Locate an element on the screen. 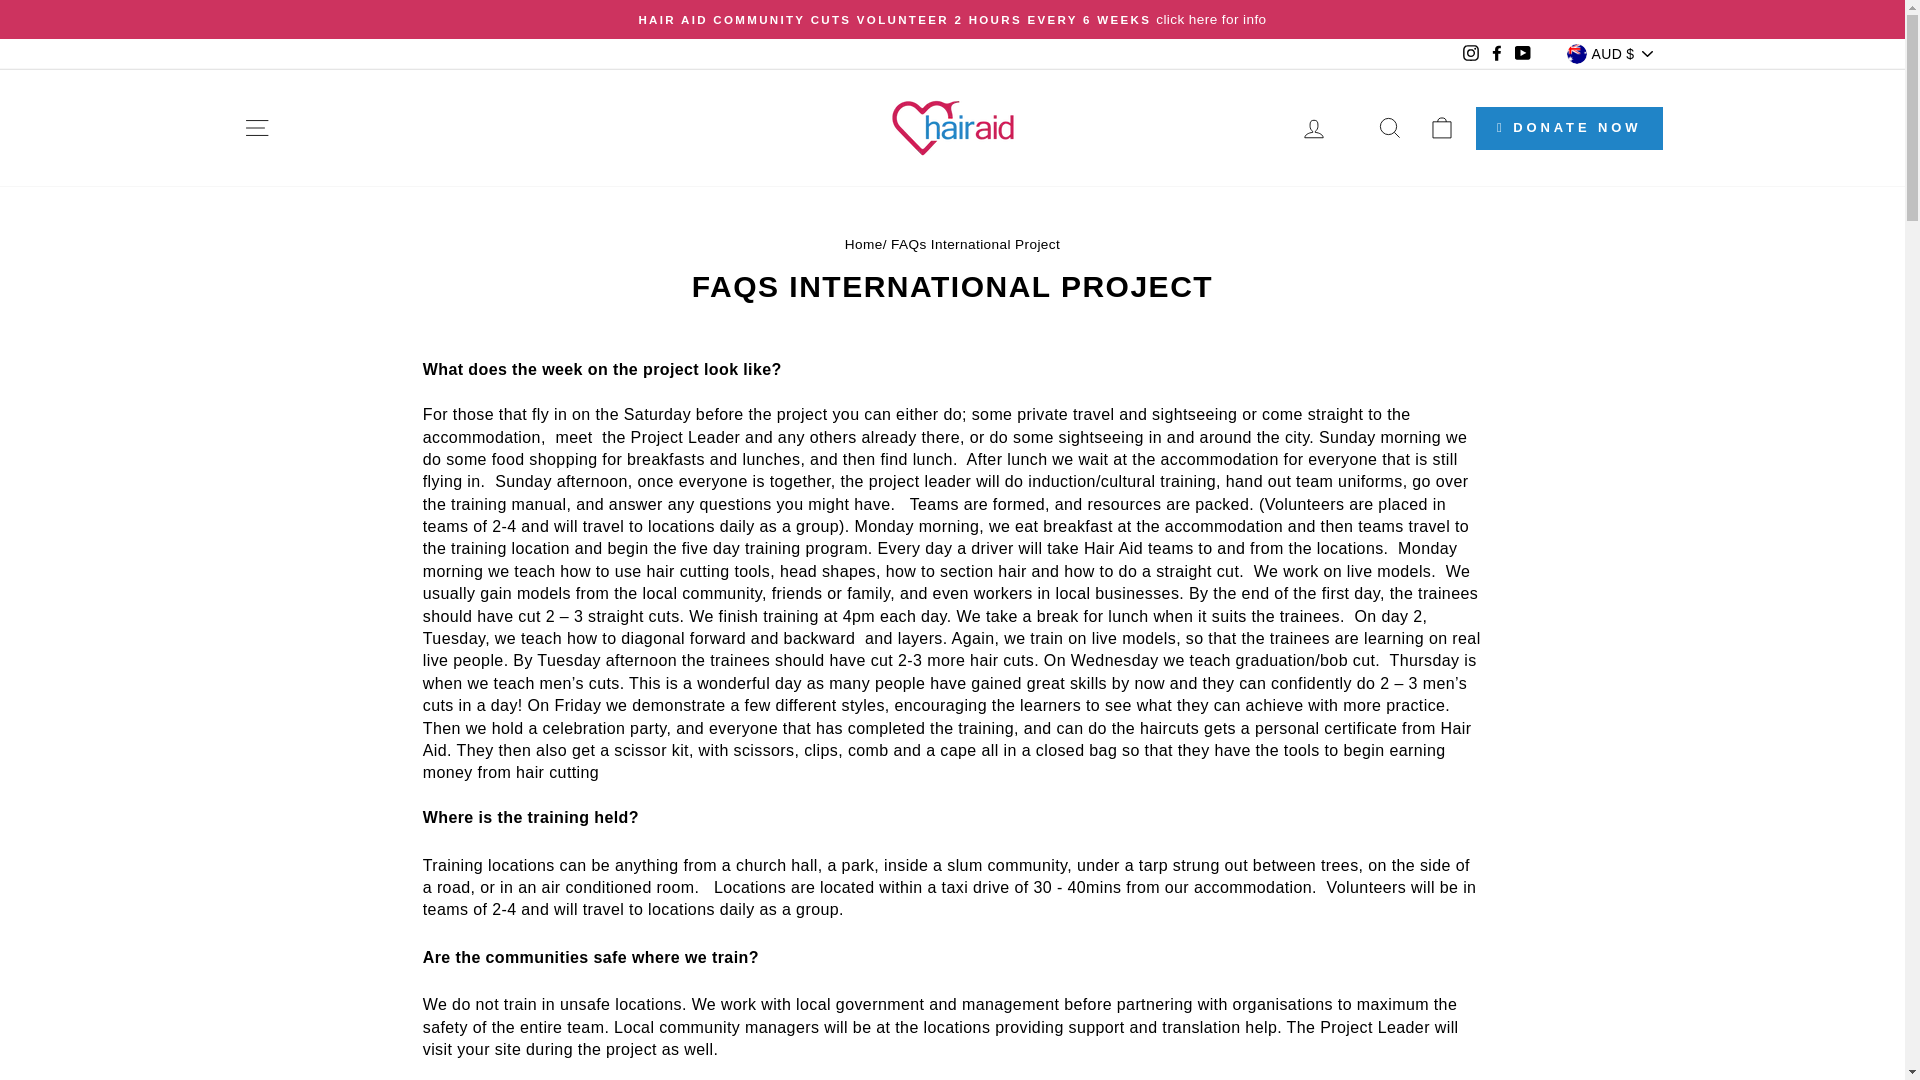  HAIR AID on YouTube is located at coordinates (1522, 54).